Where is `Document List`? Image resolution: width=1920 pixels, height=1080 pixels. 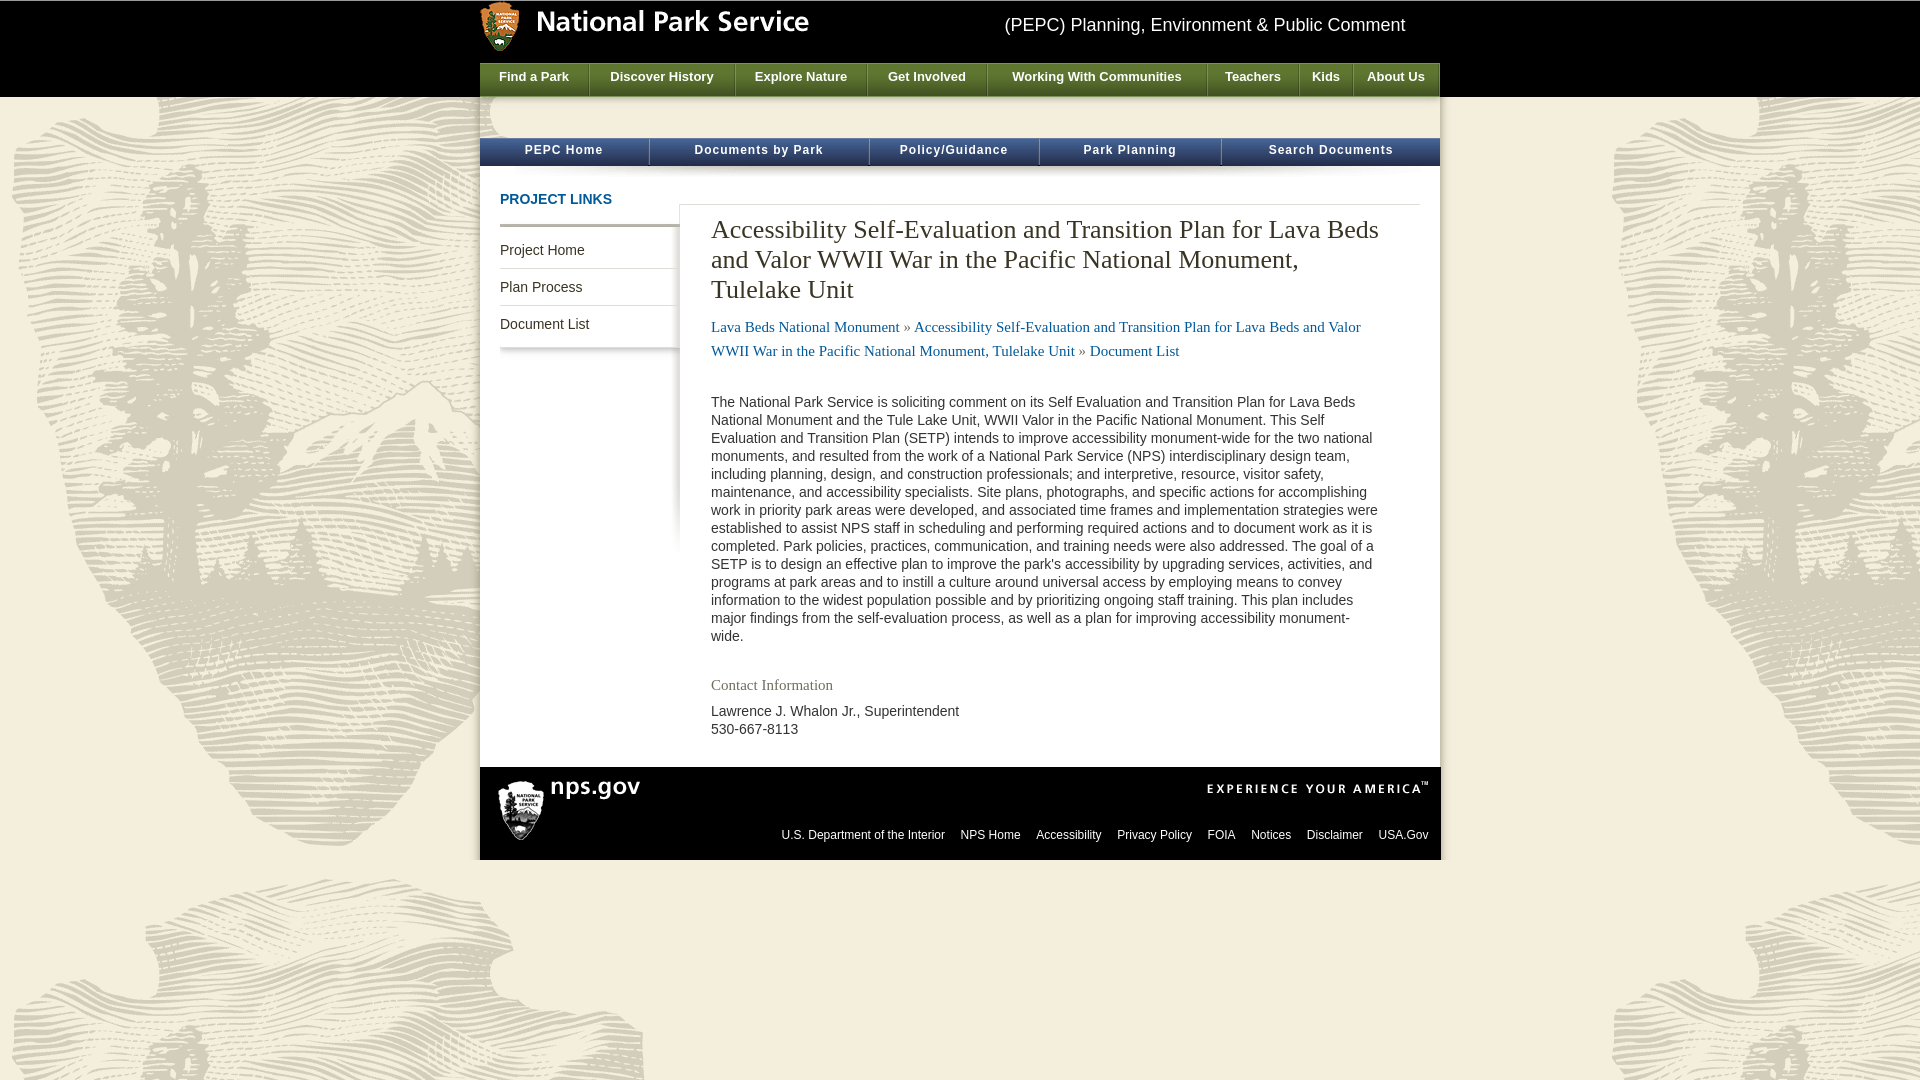 Document List is located at coordinates (1135, 350).